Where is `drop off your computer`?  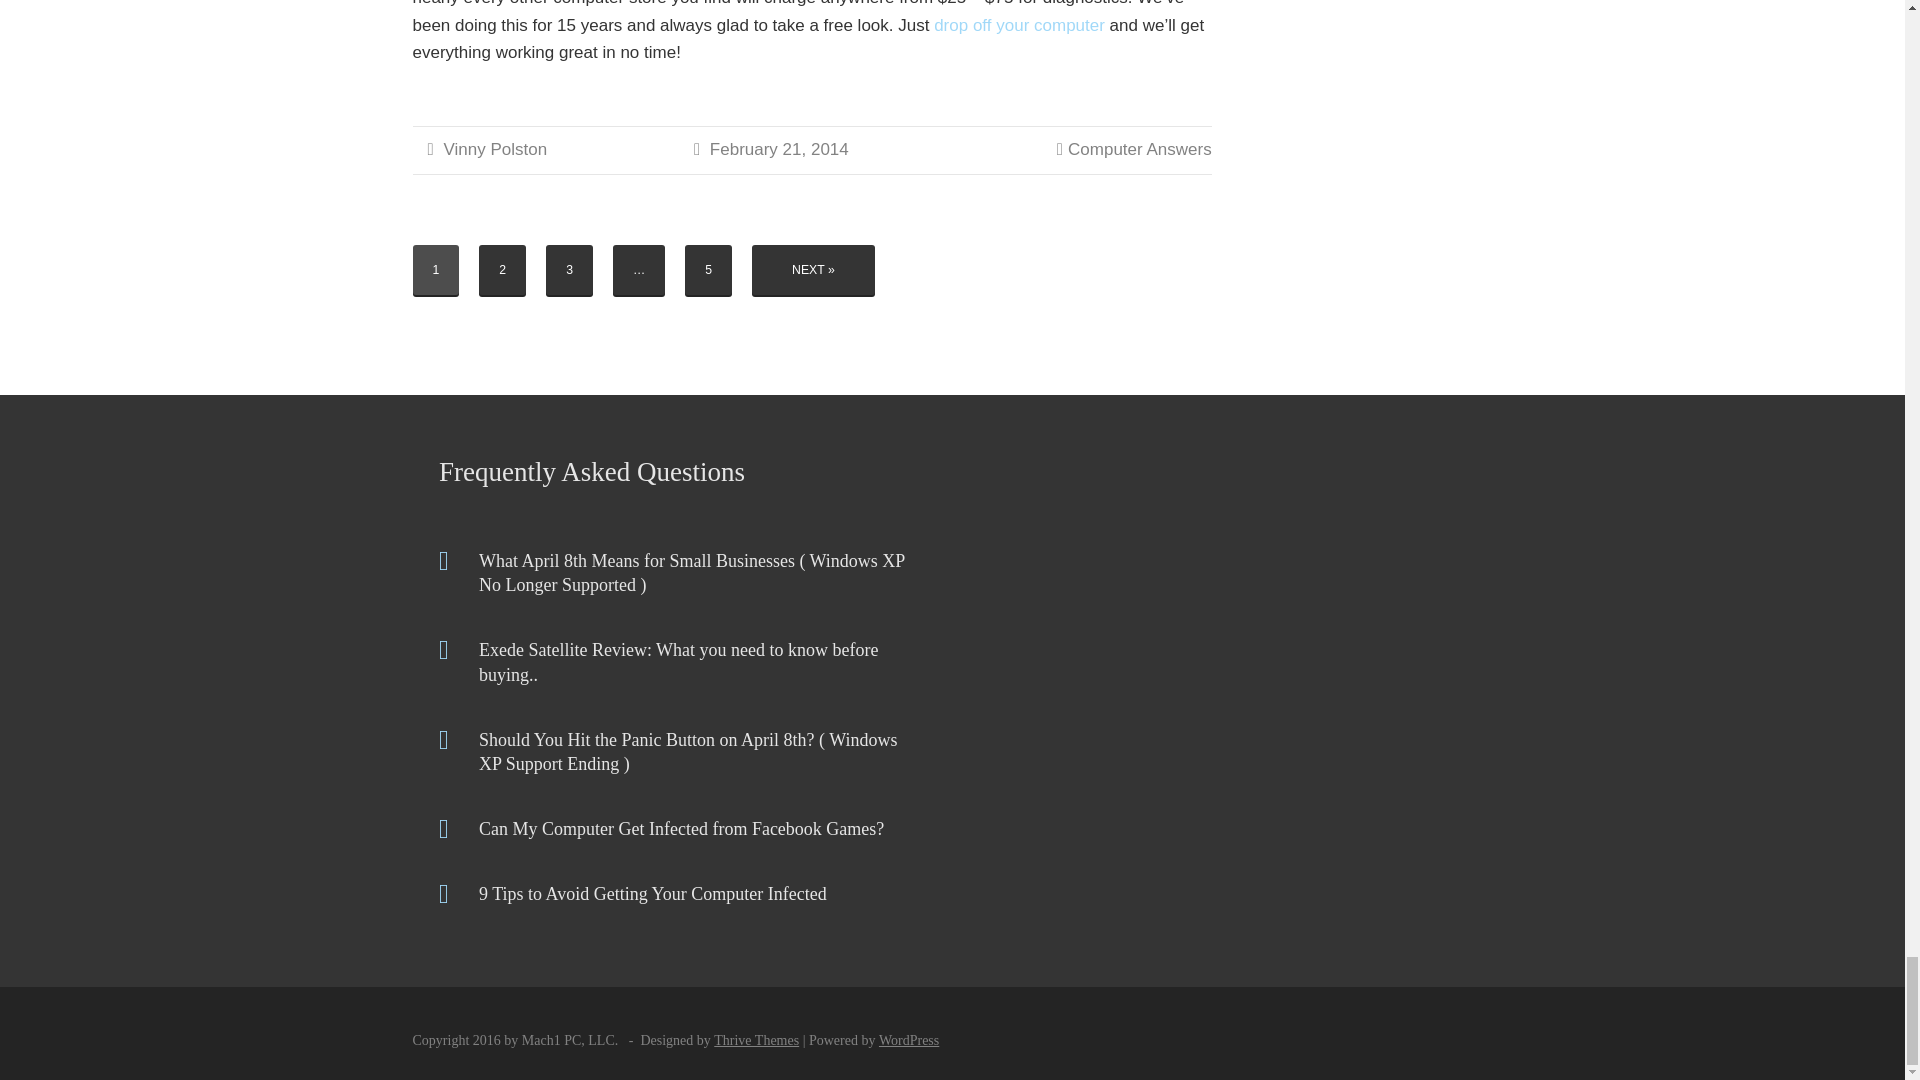
drop off your computer is located at coordinates (1019, 25).